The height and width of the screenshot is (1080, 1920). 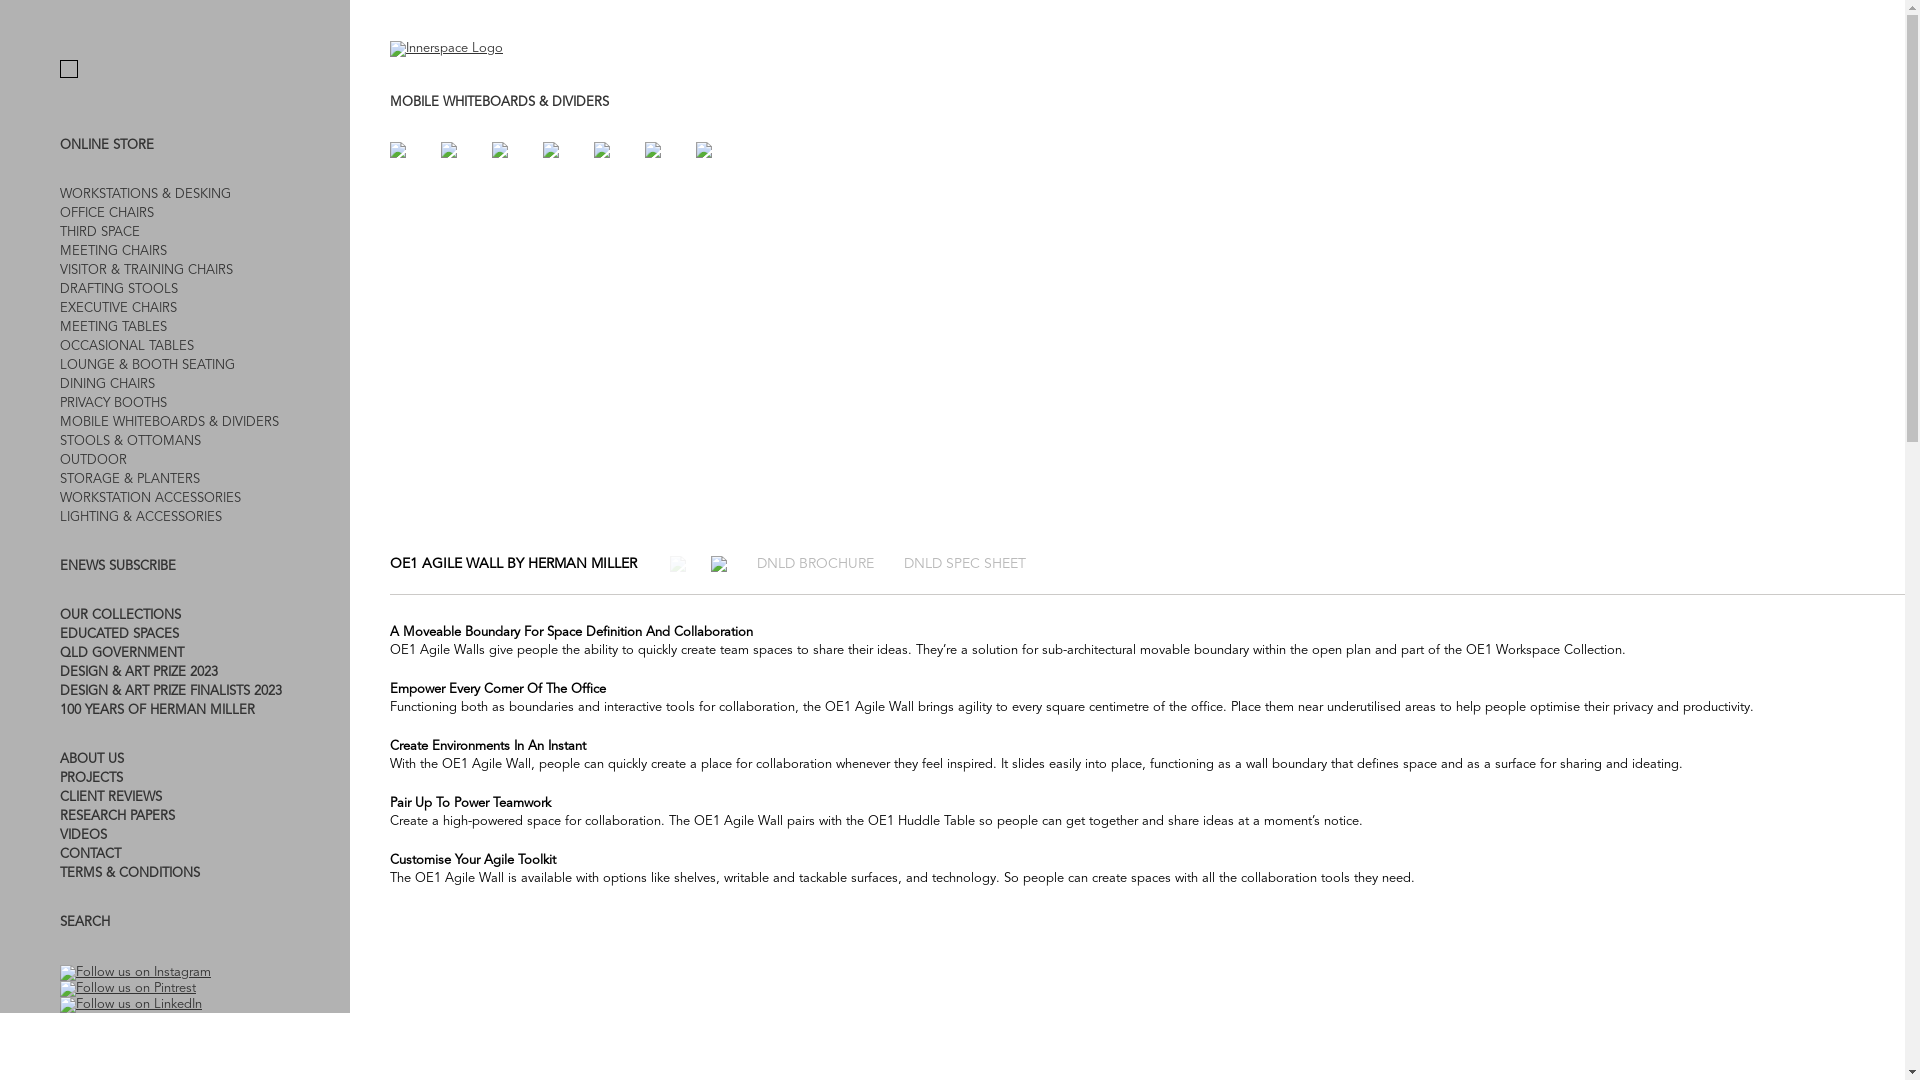 What do you see at coordinates (170, 422) in the screenshot?
I see `MOBILE WHITEBOARDS & DIVIDERS` at bounding box center [170, 422].